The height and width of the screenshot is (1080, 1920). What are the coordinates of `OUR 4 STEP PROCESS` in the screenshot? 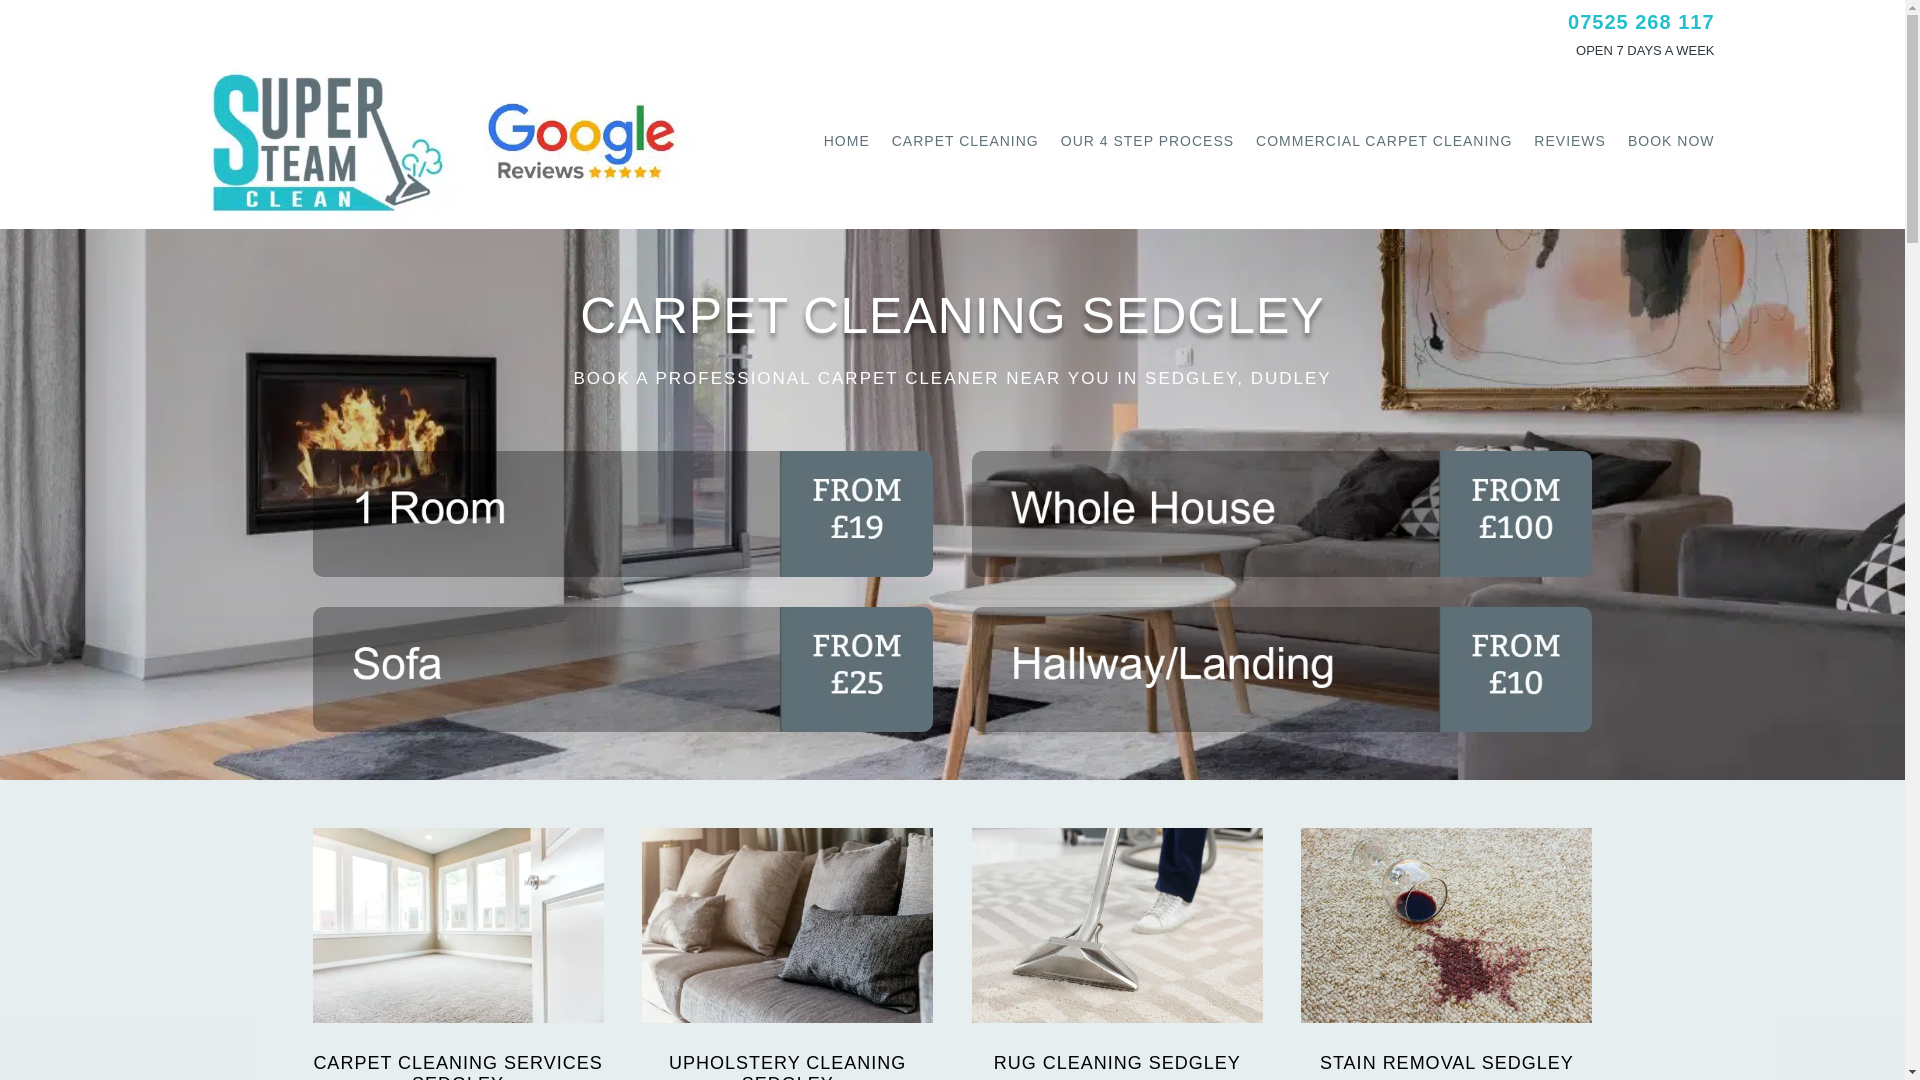 It's located at (1148, 140).